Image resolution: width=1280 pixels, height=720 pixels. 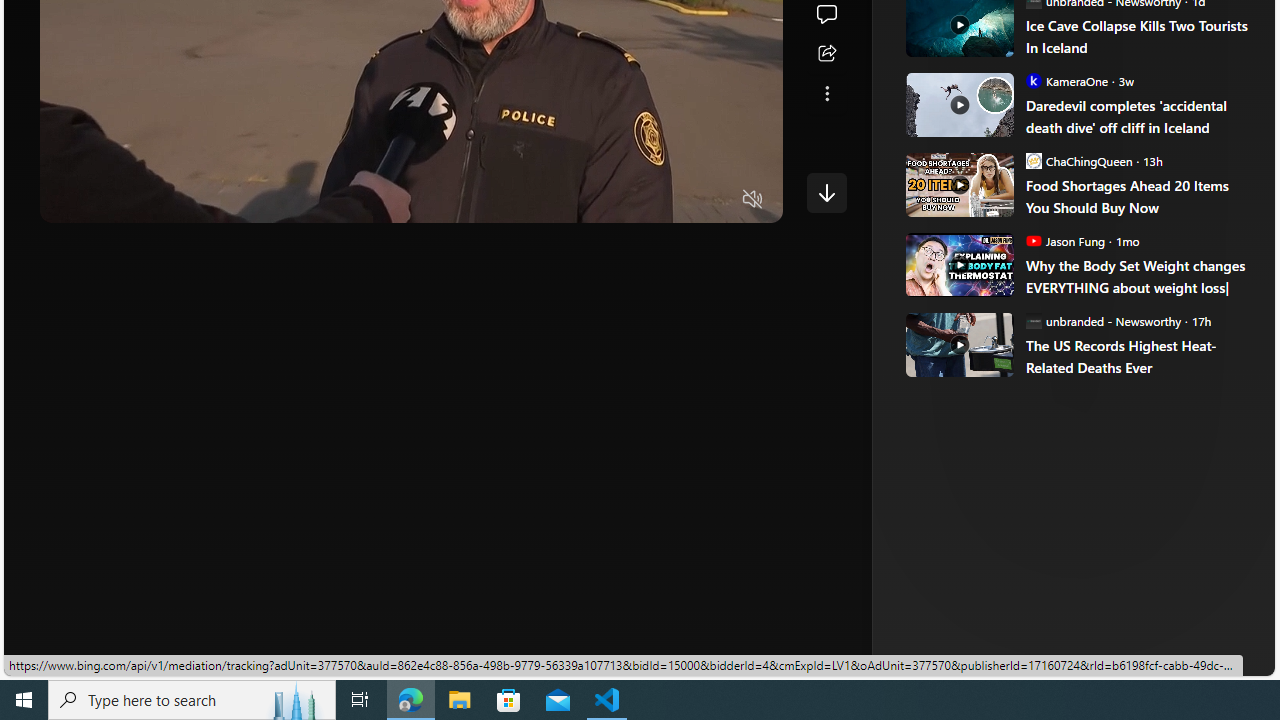 What do you see at coordinates (1066, 80) in the screenshot?
I see `KameraOne KameraOne` at bounding box center [1066, 80].